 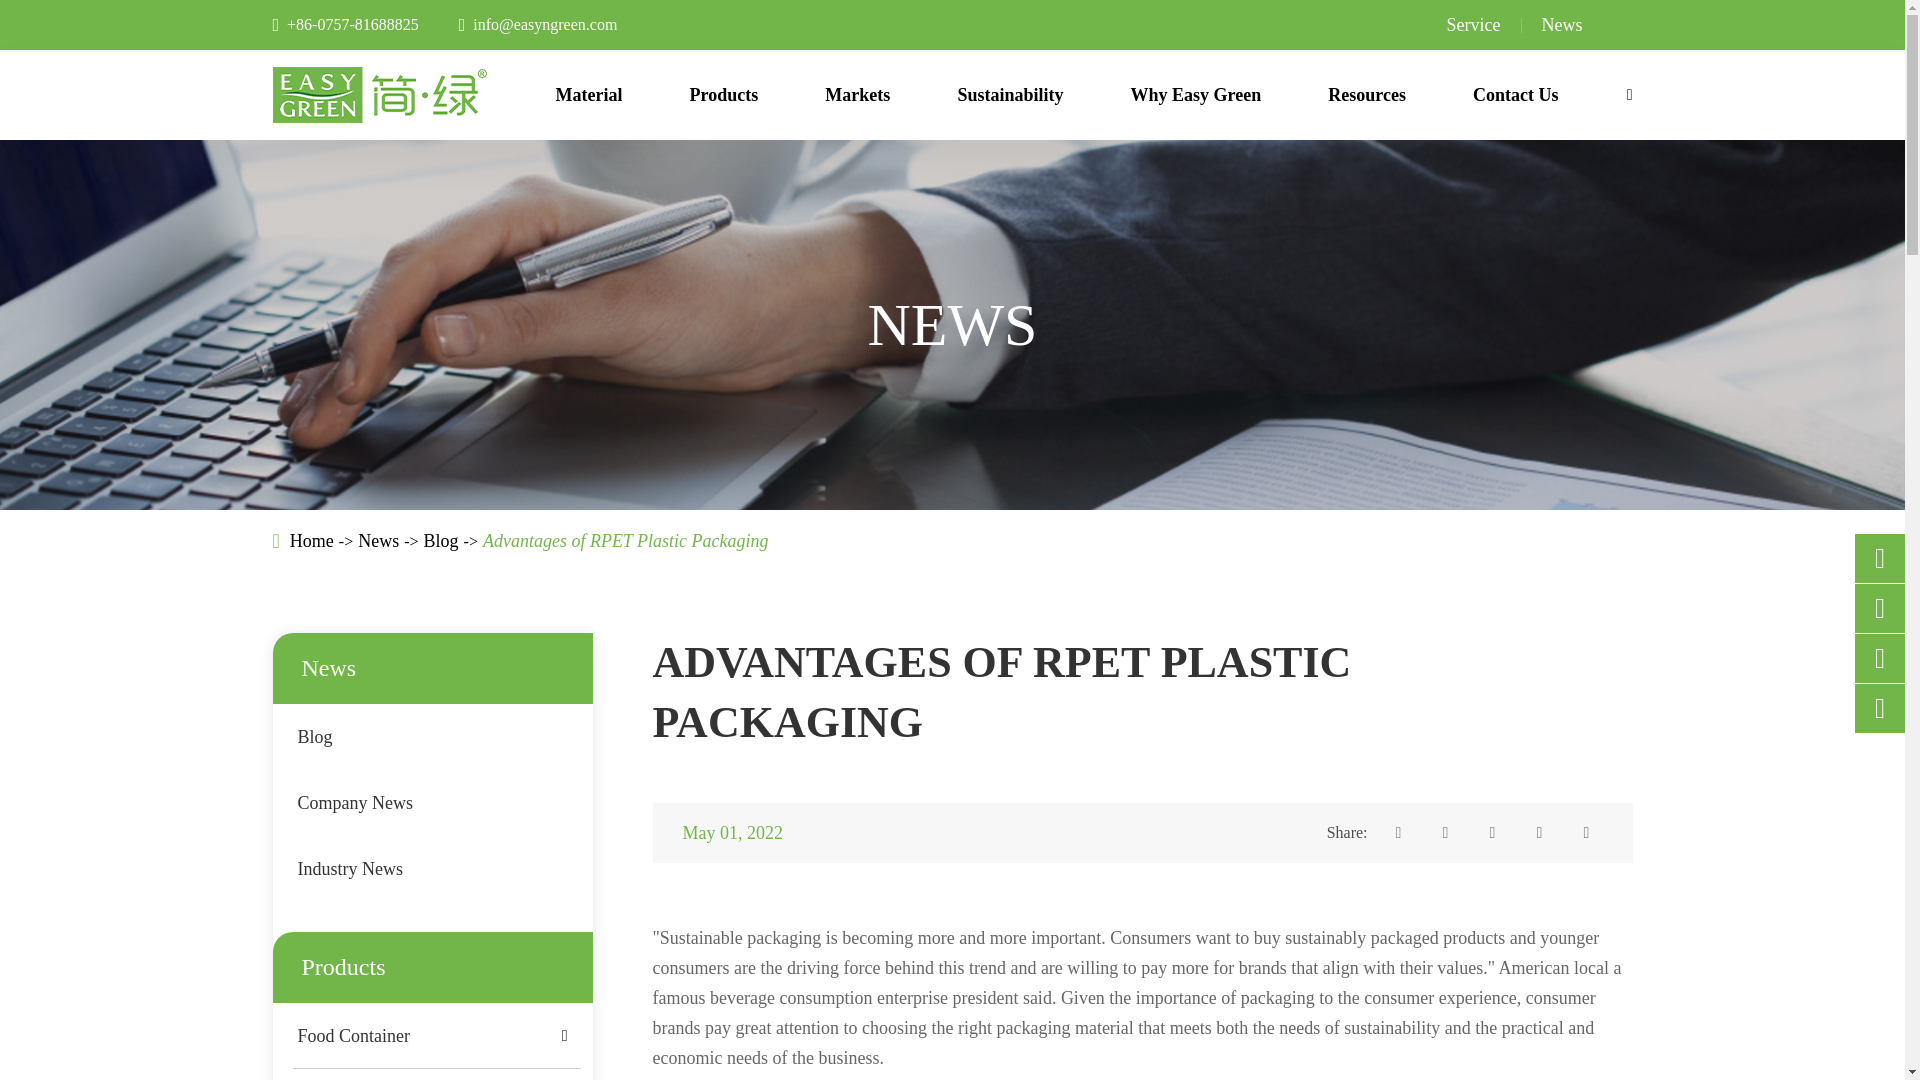 What do you see at coordinates (1366, 94) in the screenshot?
I see `Resources` at bounding box center [1366, 94].